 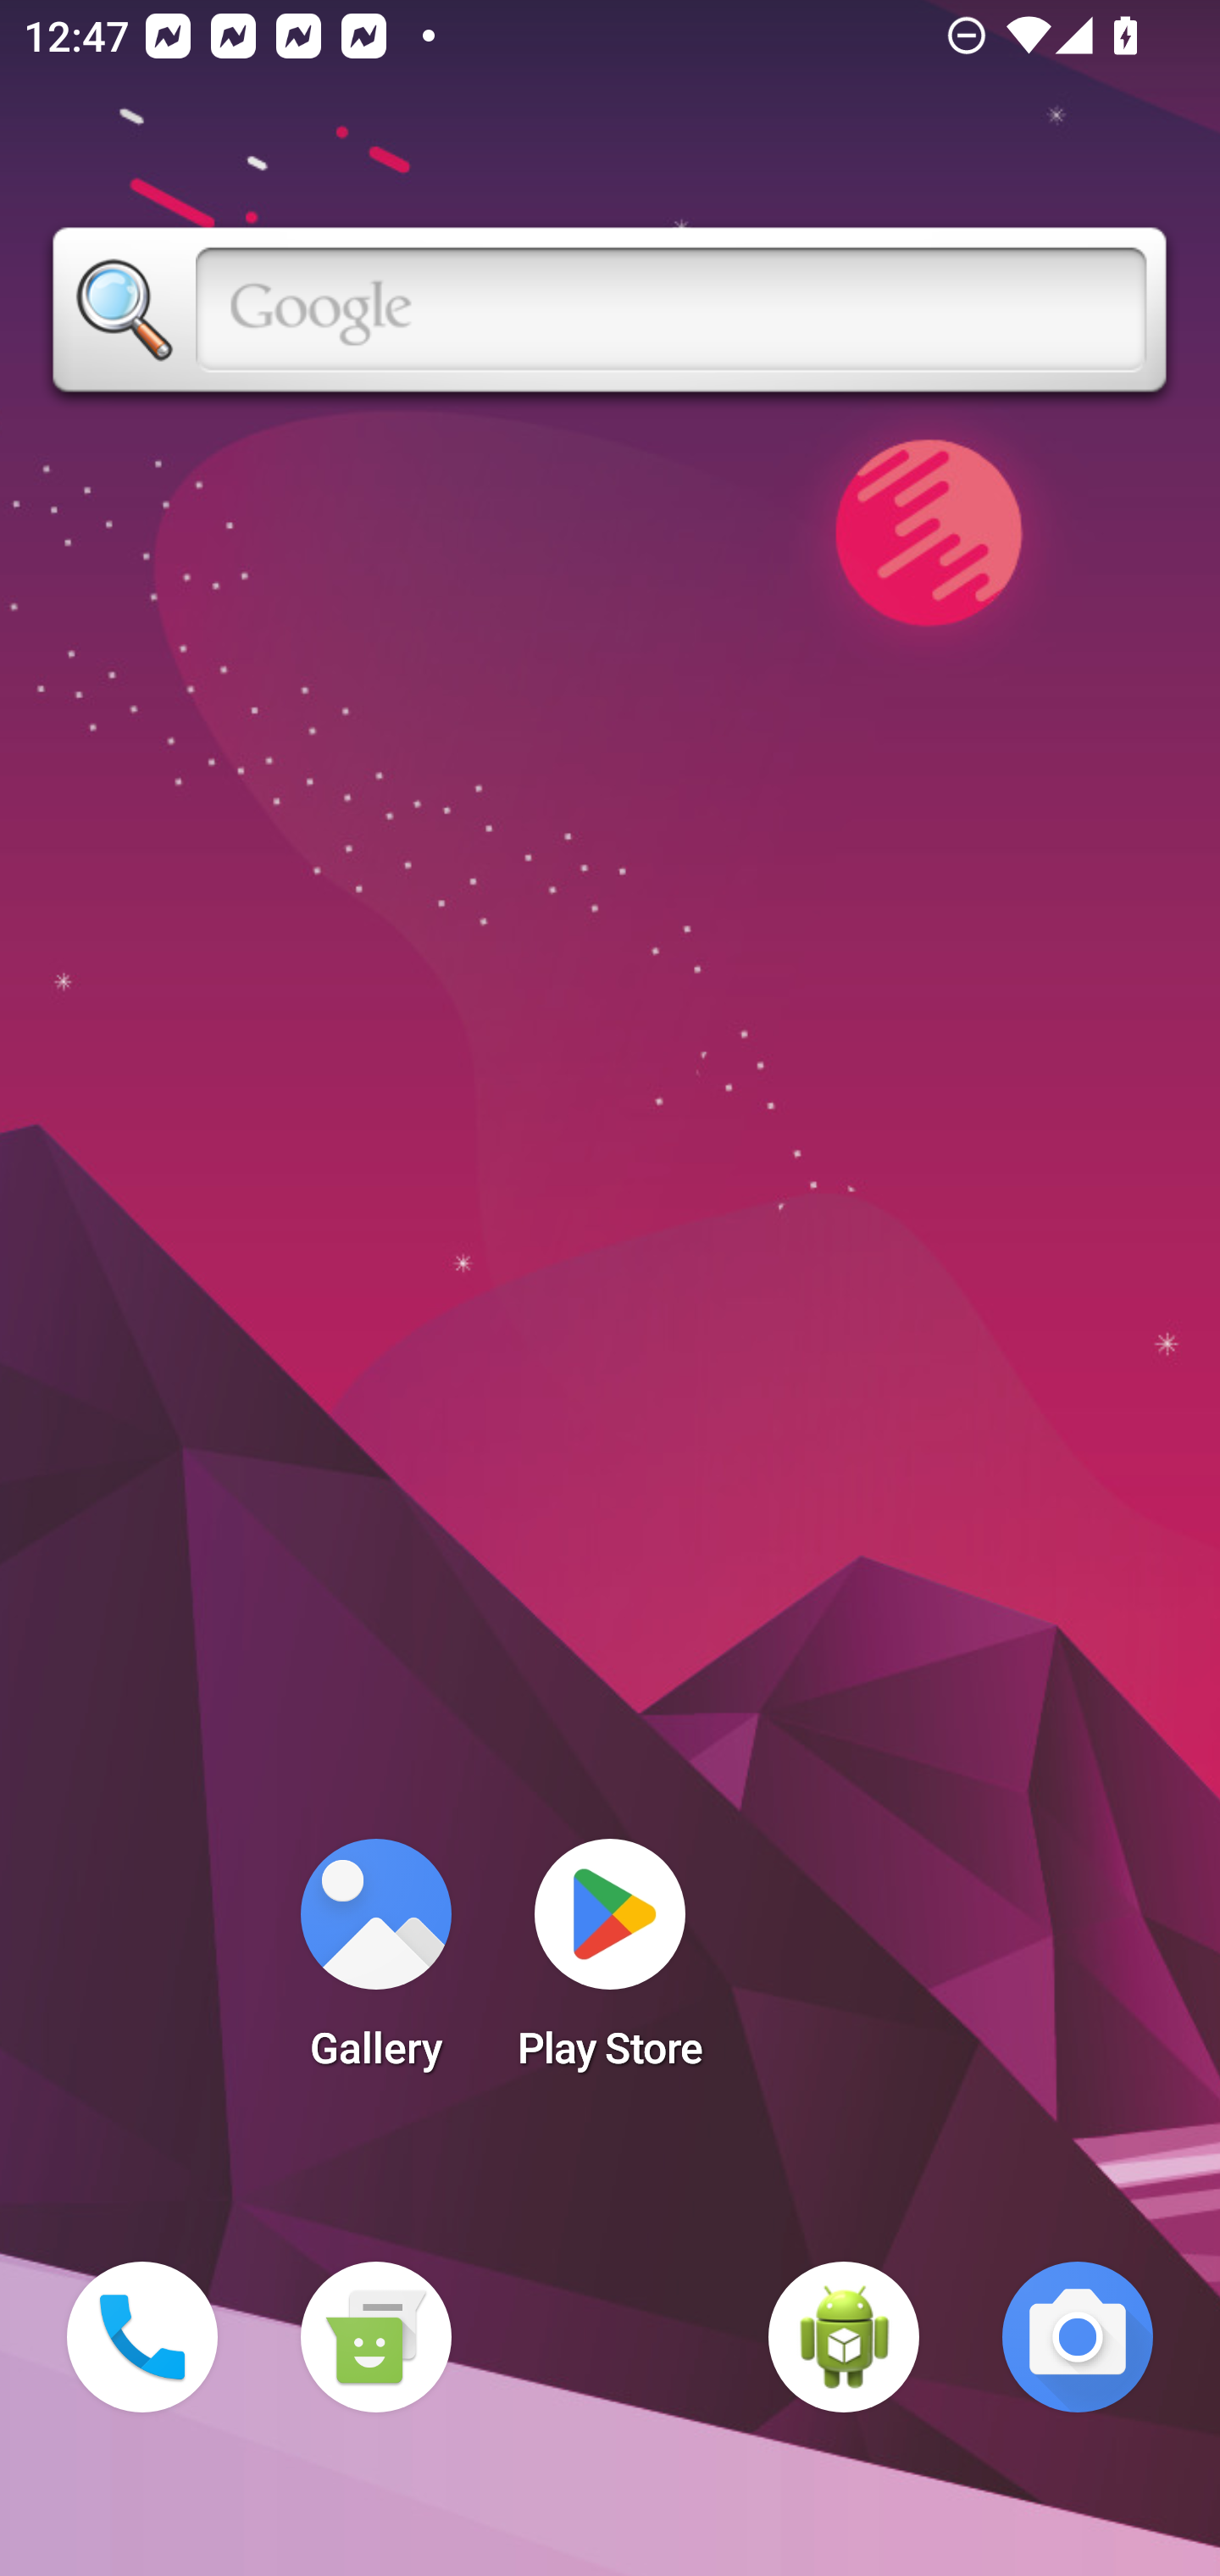 What do you see at coordinates (844, 2337) in the screenshot?
I see `WebView Browser Tester` at bounding box center [844, 2337].